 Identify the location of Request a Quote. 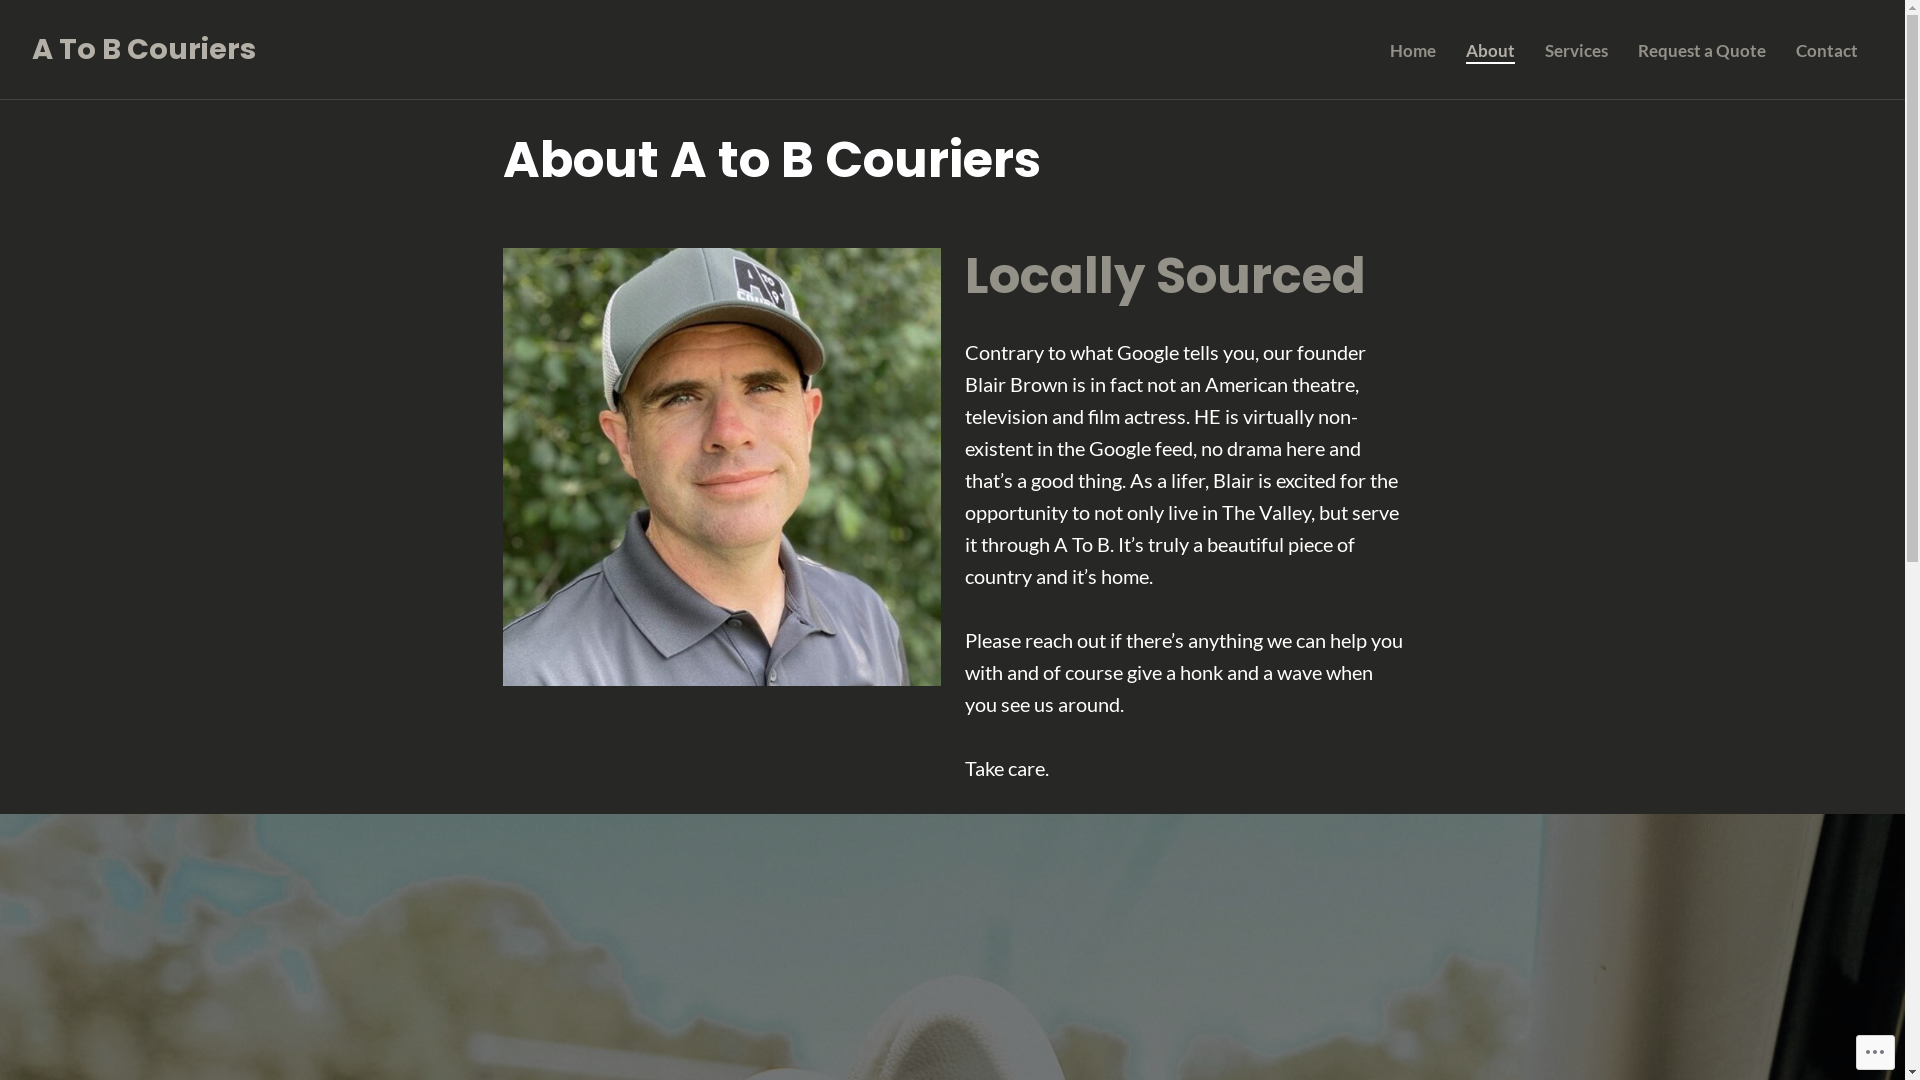
(1702, 52).